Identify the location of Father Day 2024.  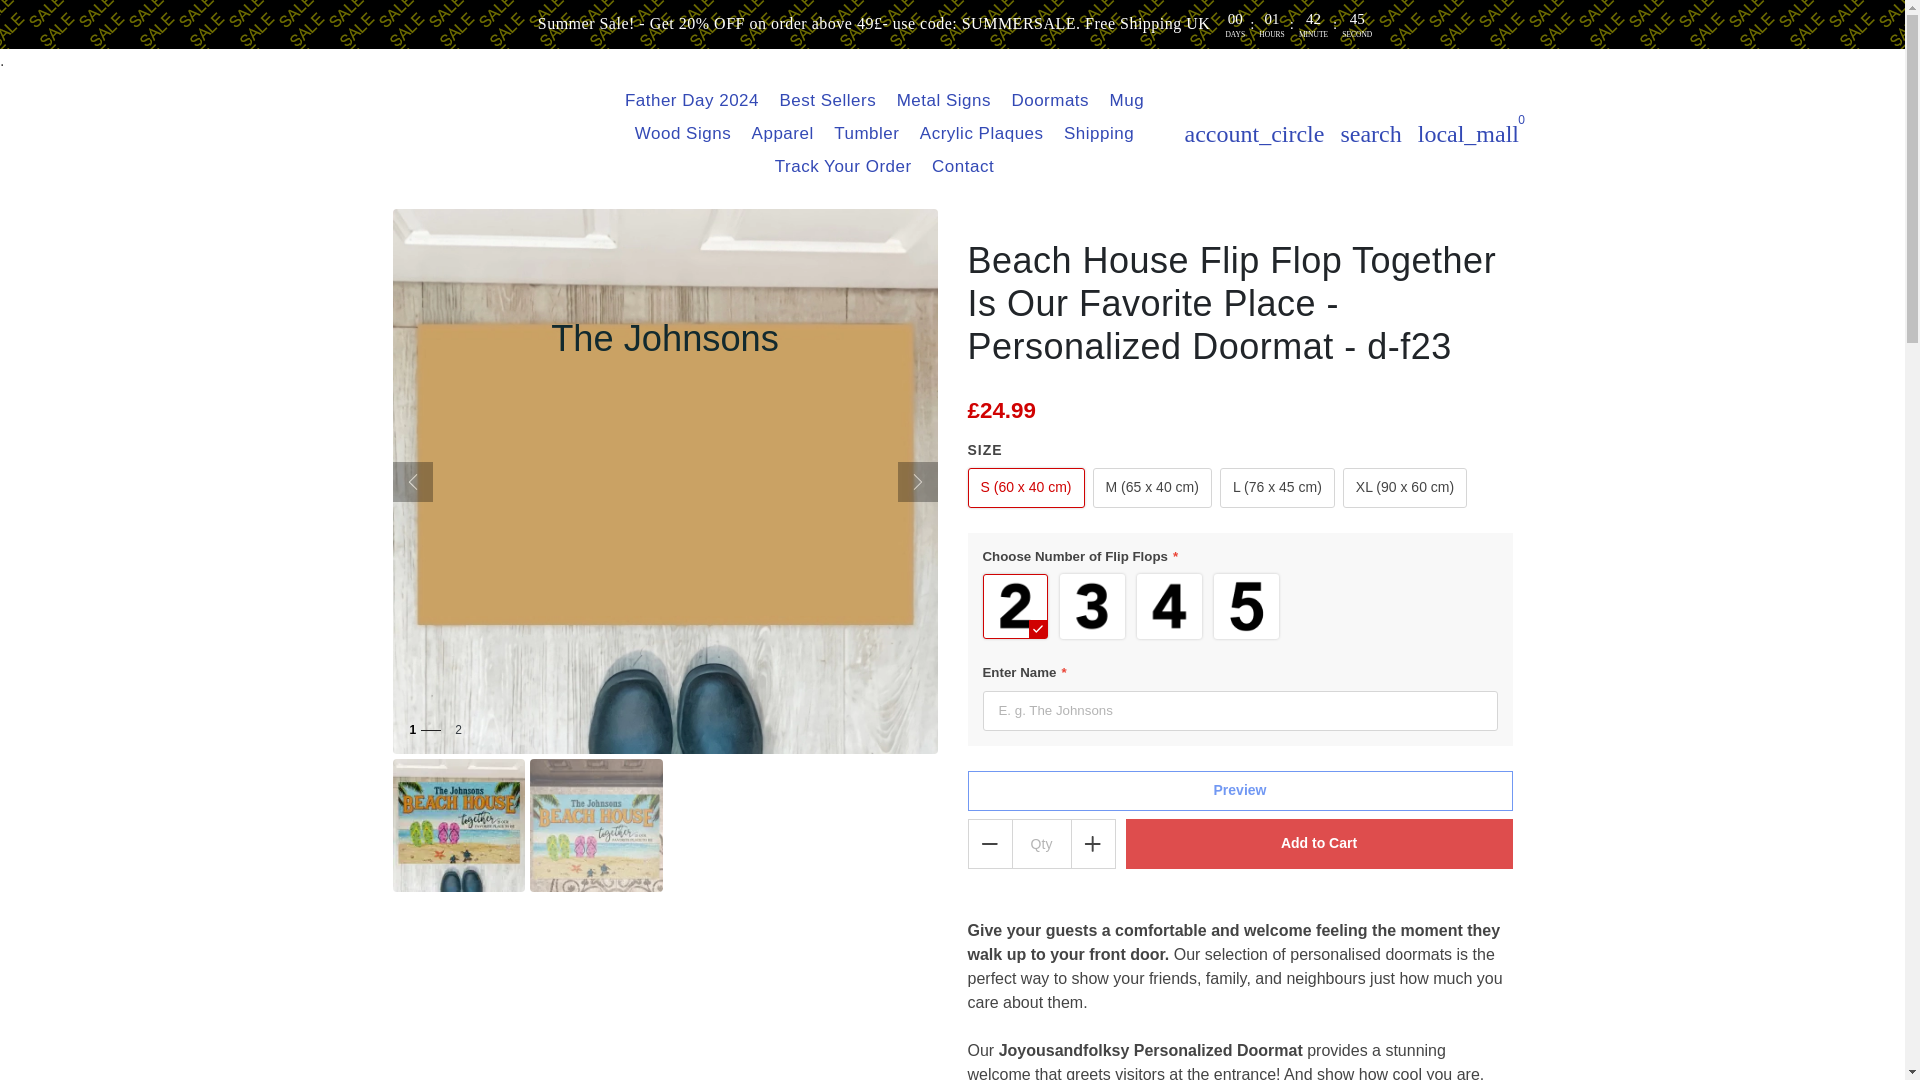
(691, 100).